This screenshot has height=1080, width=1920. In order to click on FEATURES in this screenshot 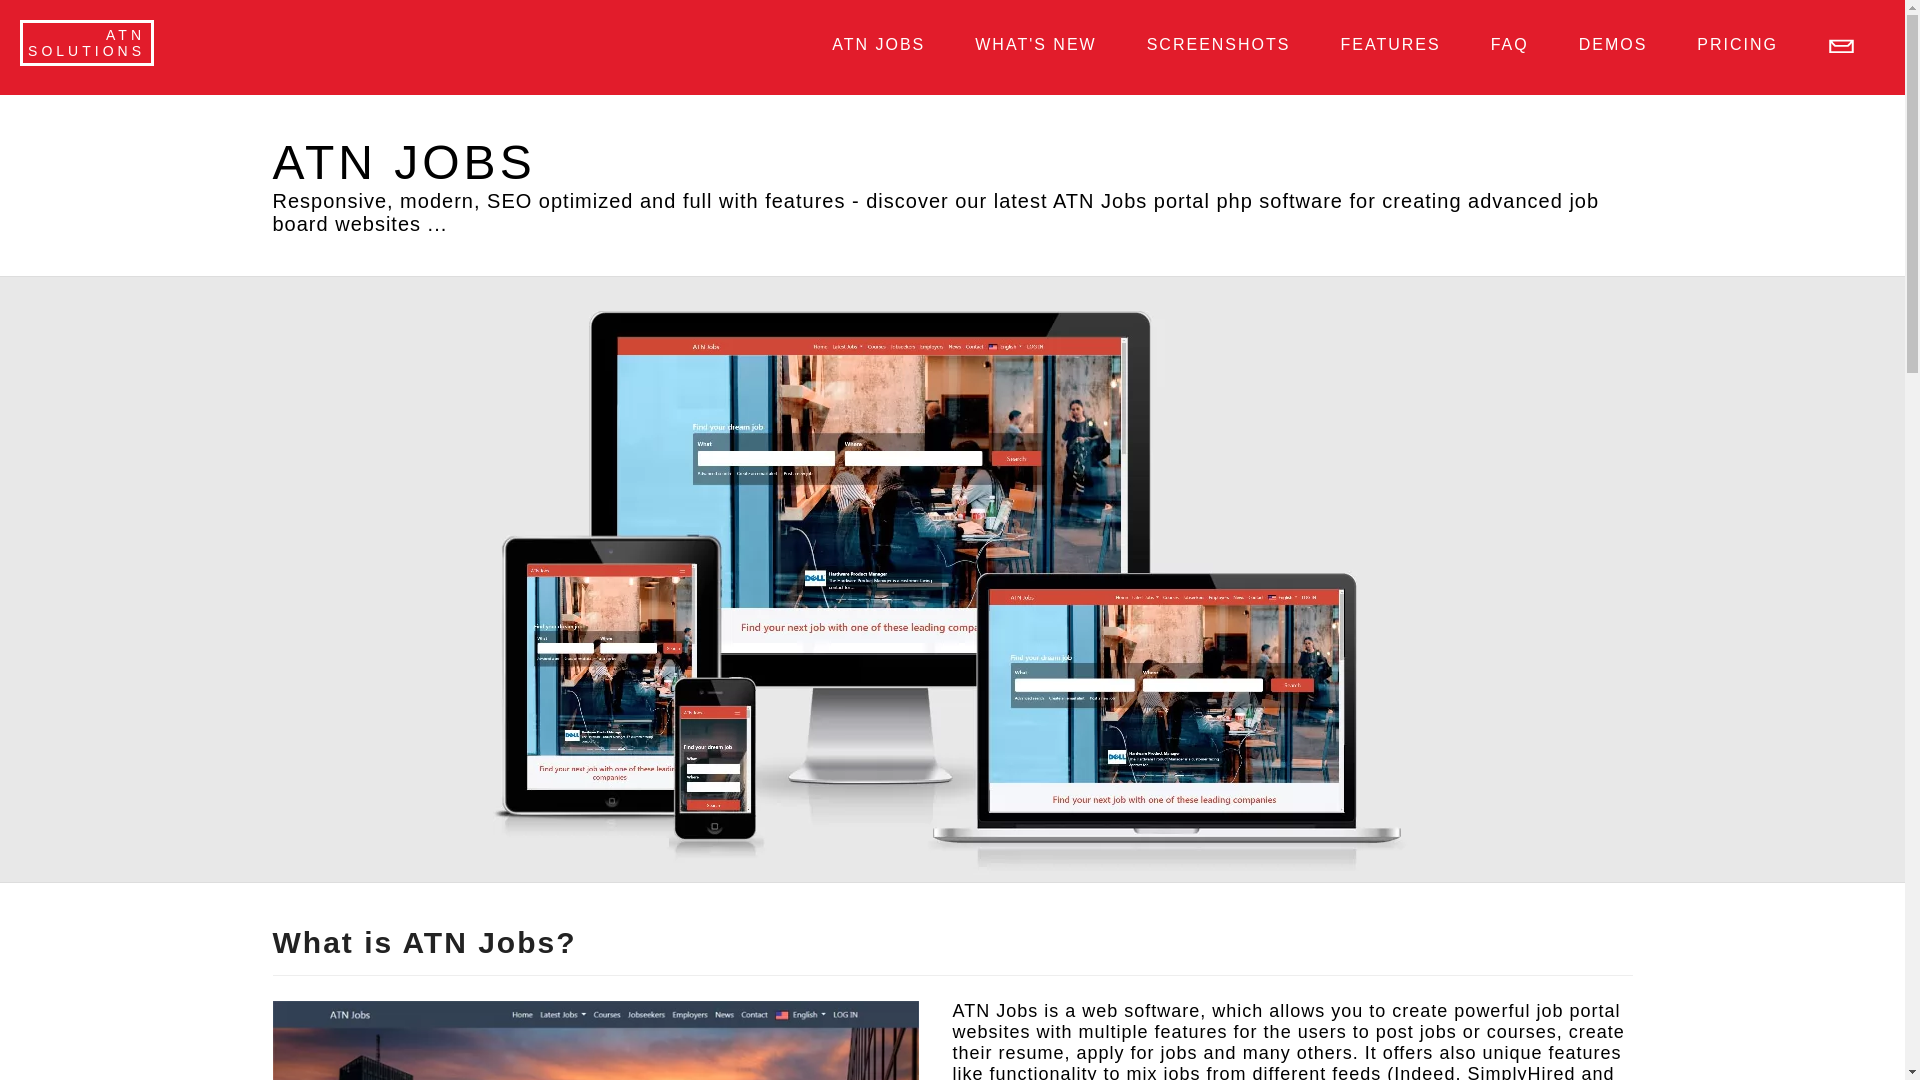, I will do `click(1612, 44)`.